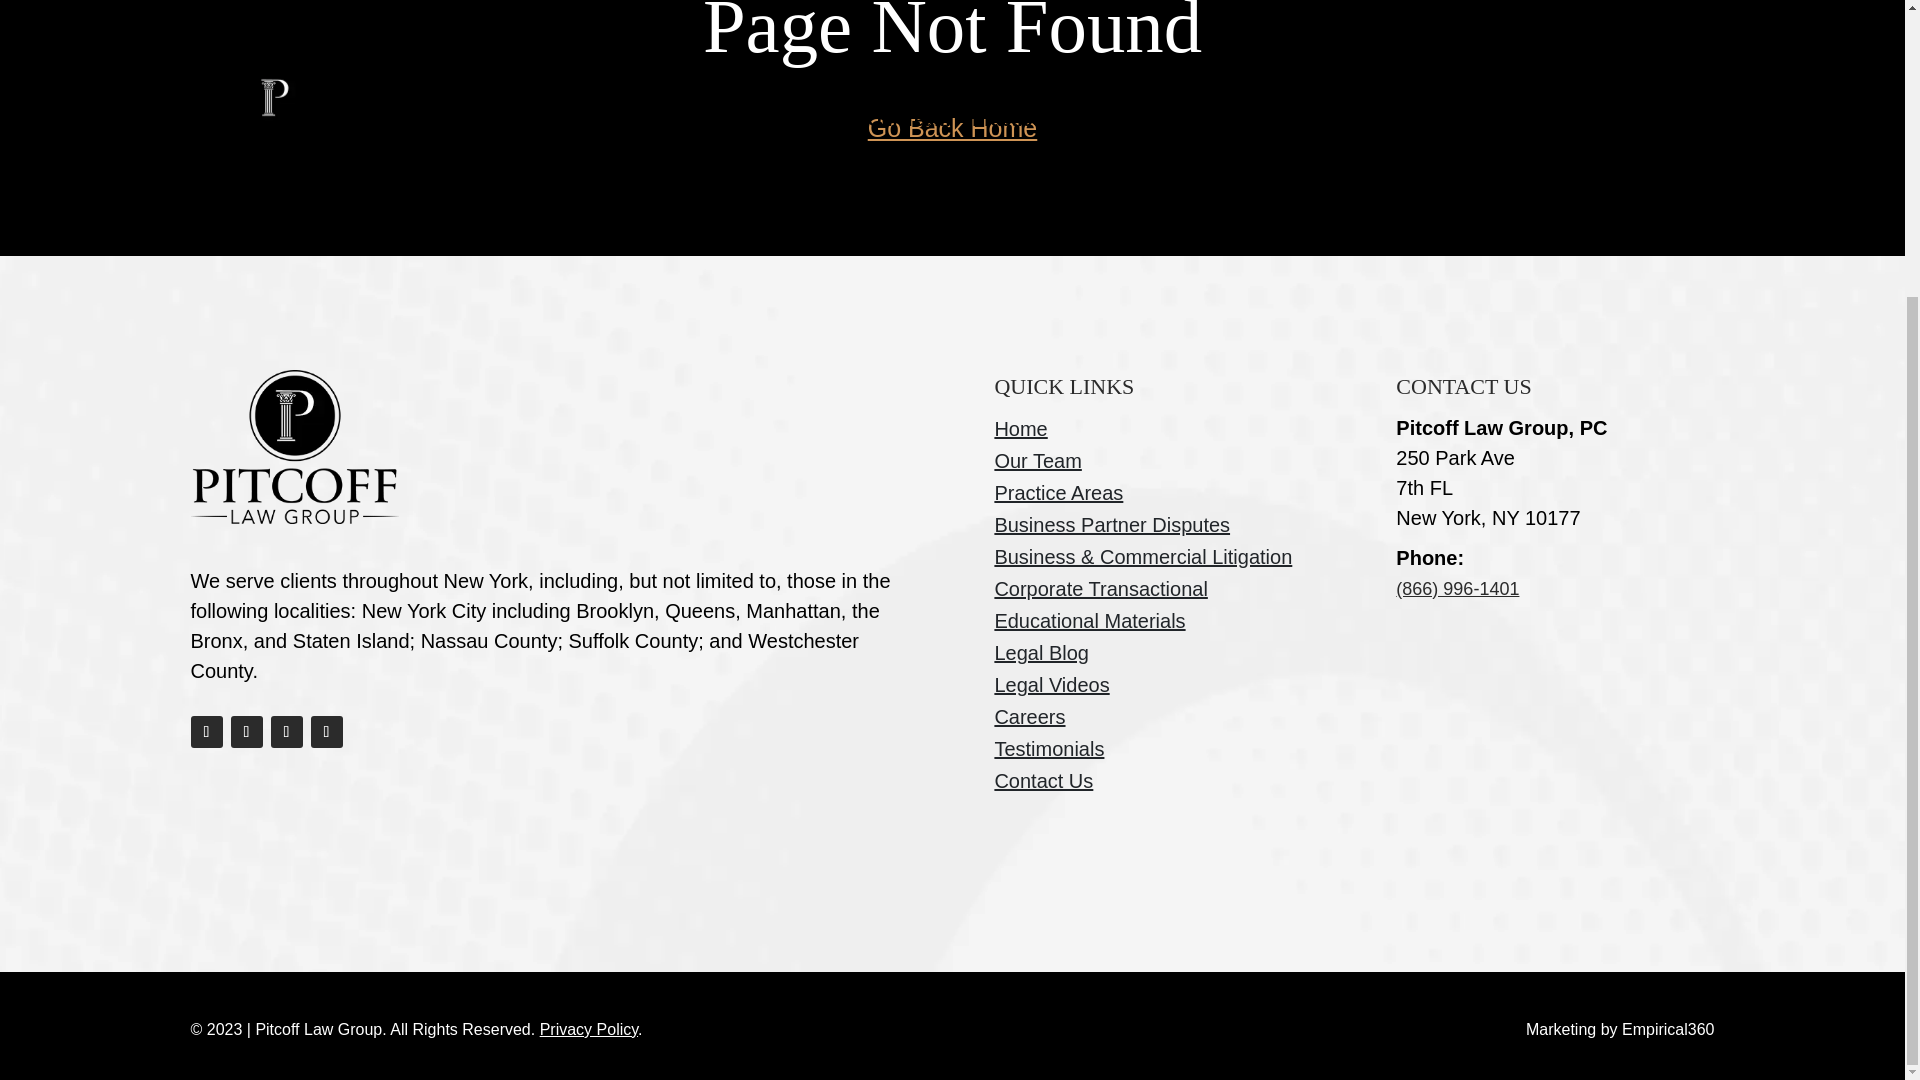  What do you see at coordinates (286, 732) in the screenshot?
I see `Follow on Youtube` at bounding box center [286, 732].